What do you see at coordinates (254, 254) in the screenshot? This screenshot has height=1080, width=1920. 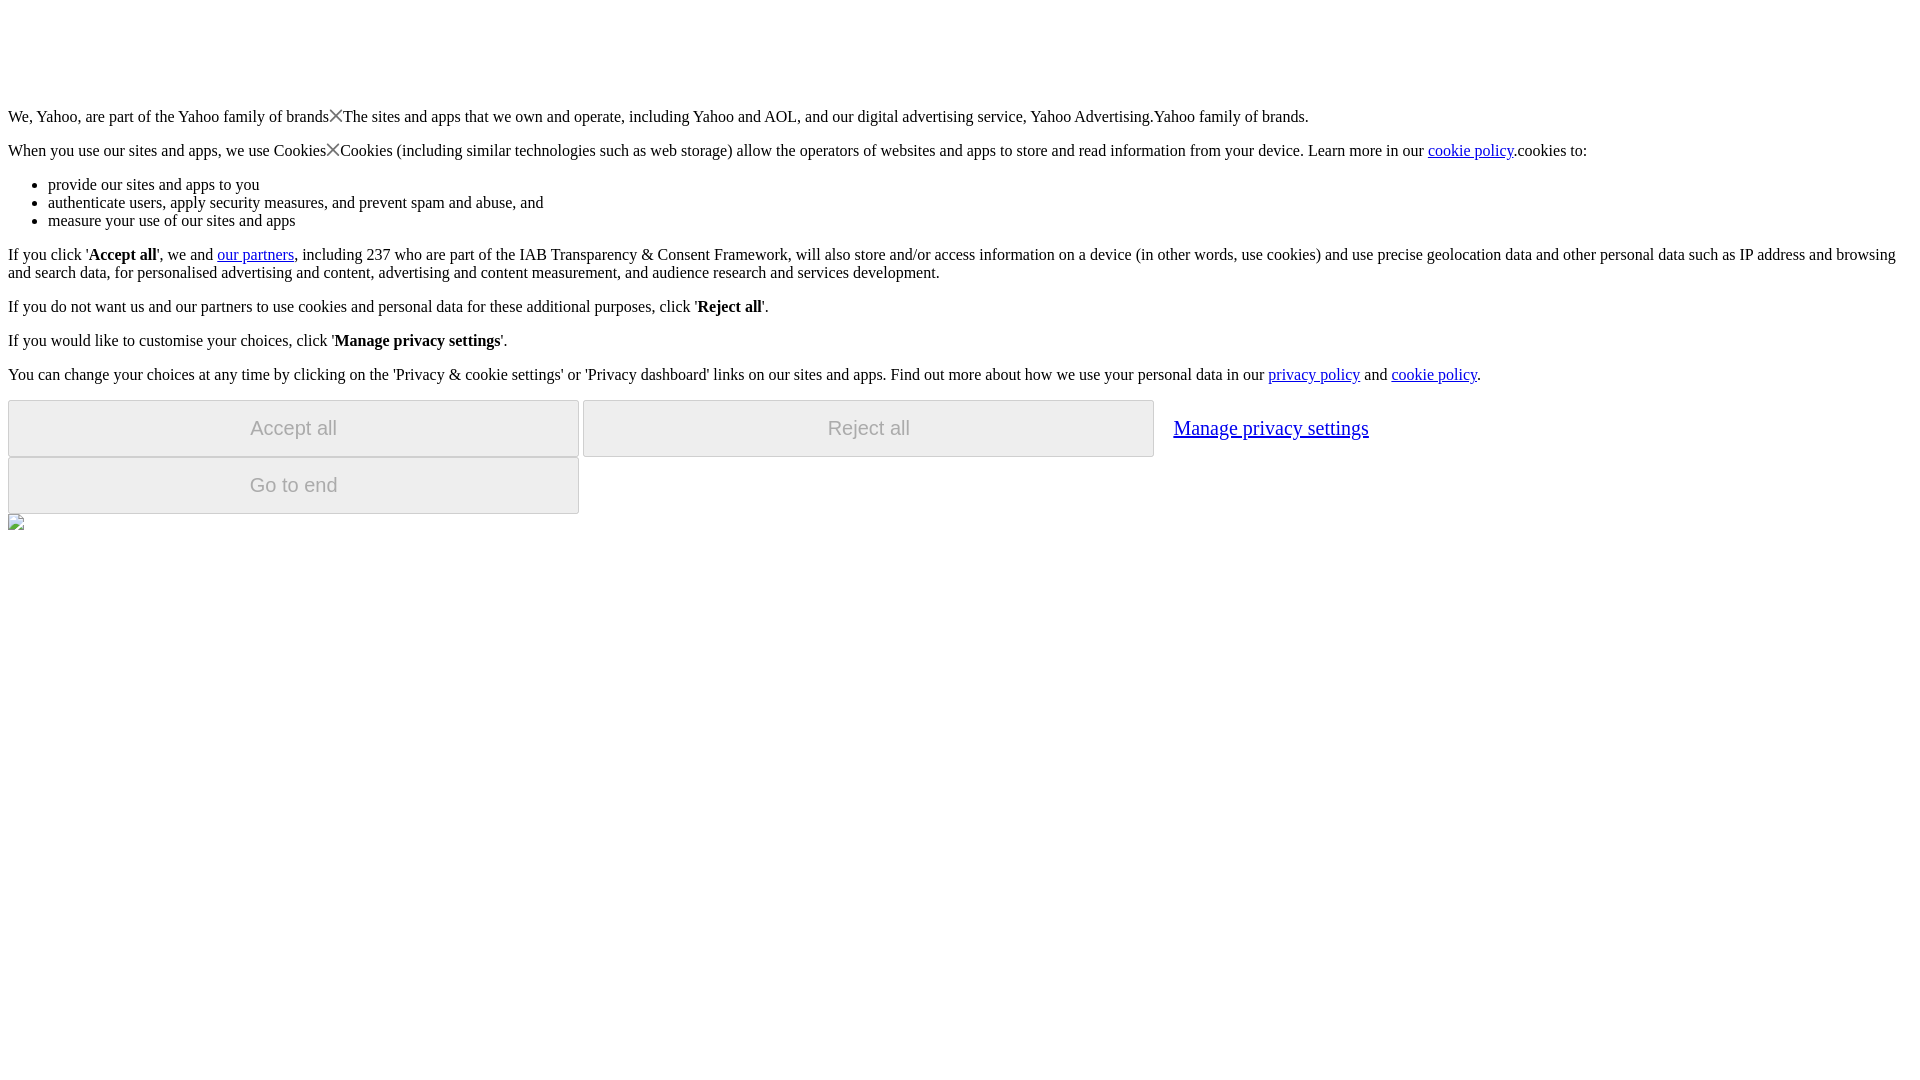 I see `our partners` at bounding box center [254, 254].